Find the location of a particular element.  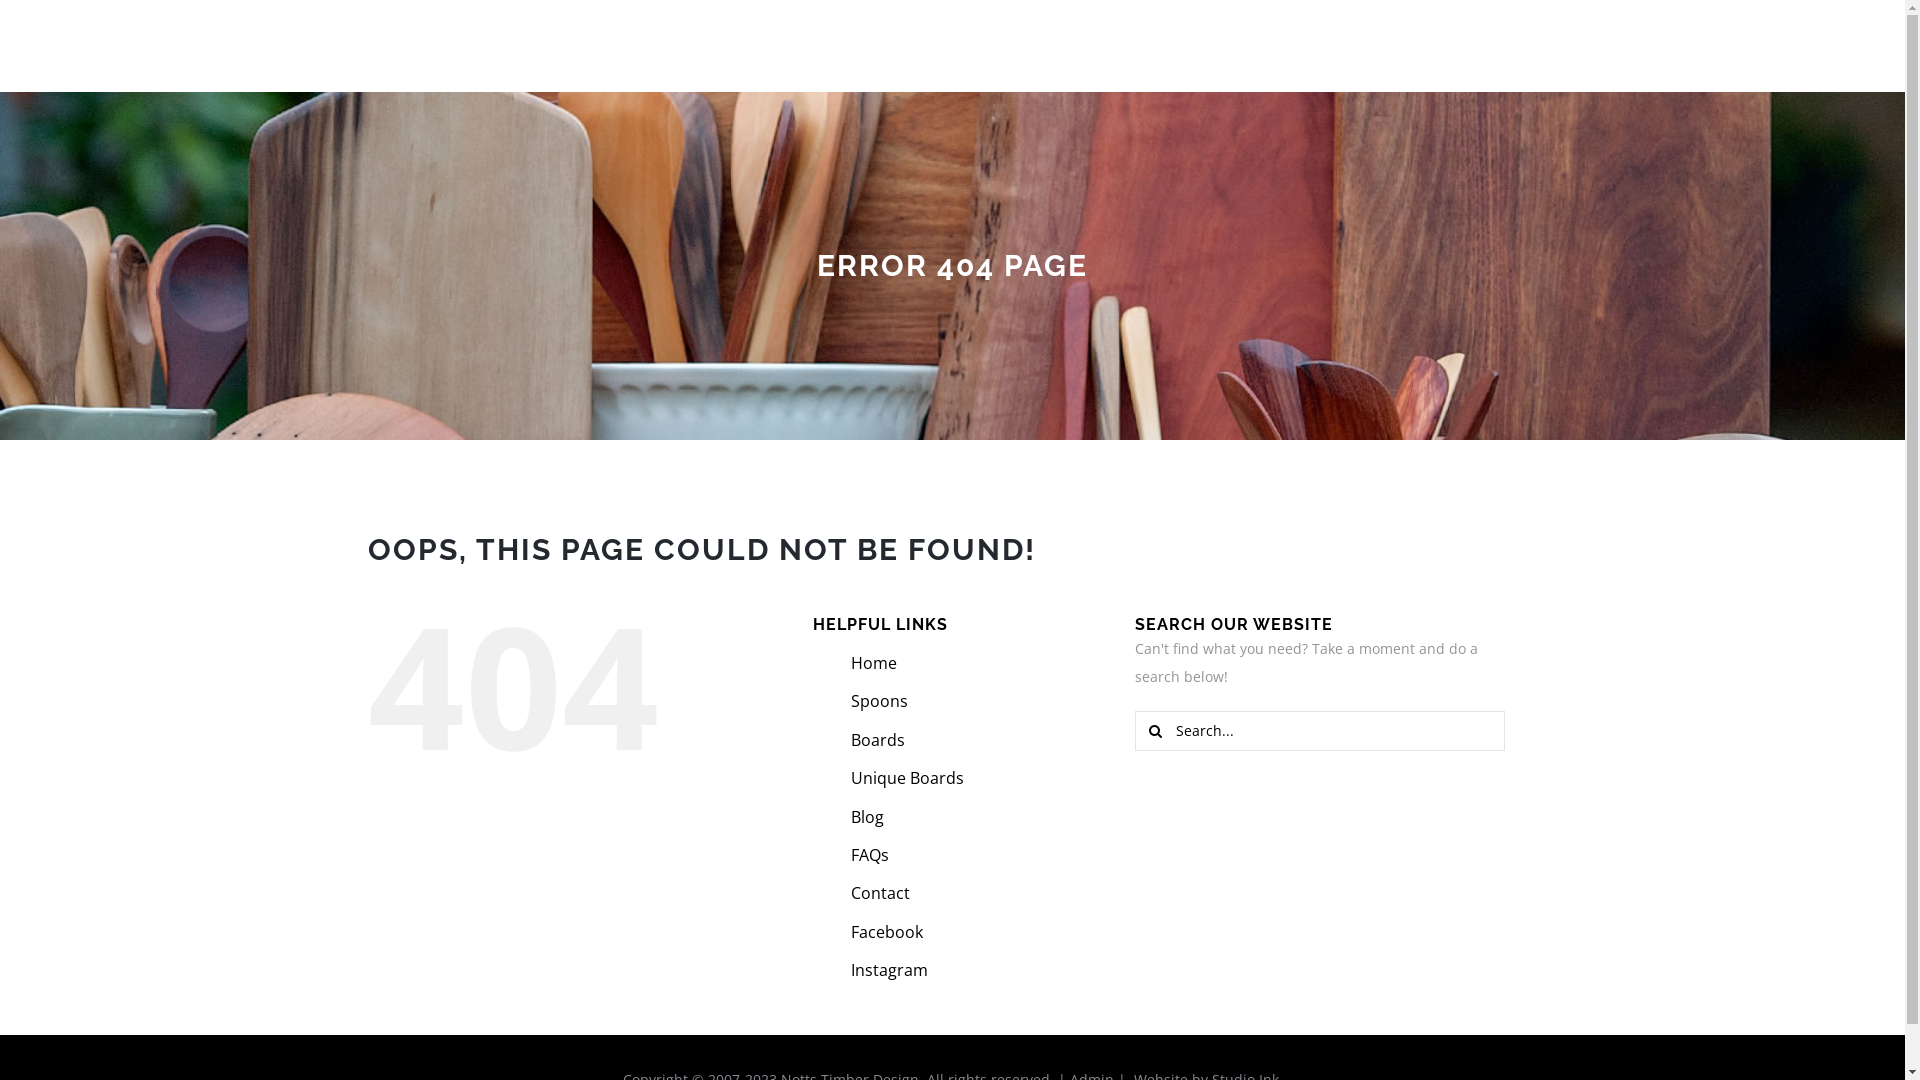

Blog is located at coordinates (868, 817).